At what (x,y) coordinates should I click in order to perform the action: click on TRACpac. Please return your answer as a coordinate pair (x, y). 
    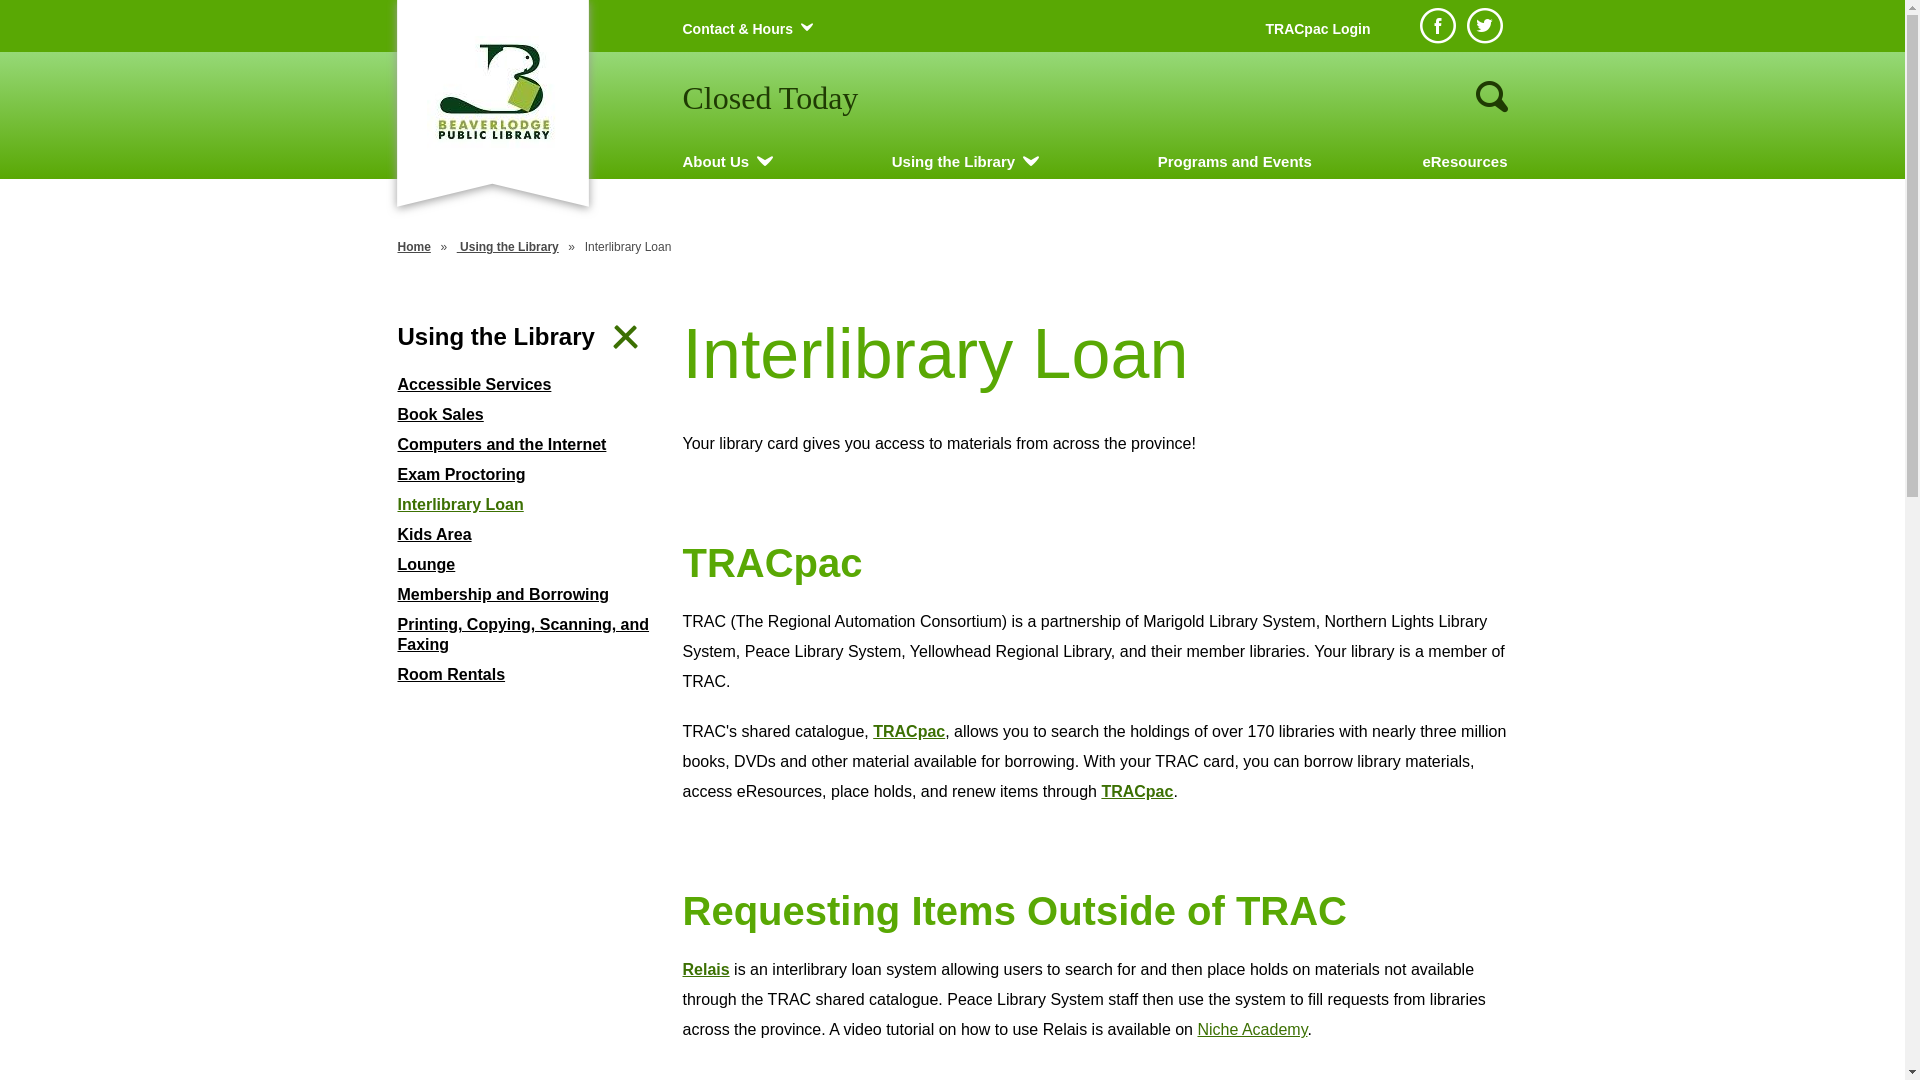
    Looking at the image, I should click on (909, 732).